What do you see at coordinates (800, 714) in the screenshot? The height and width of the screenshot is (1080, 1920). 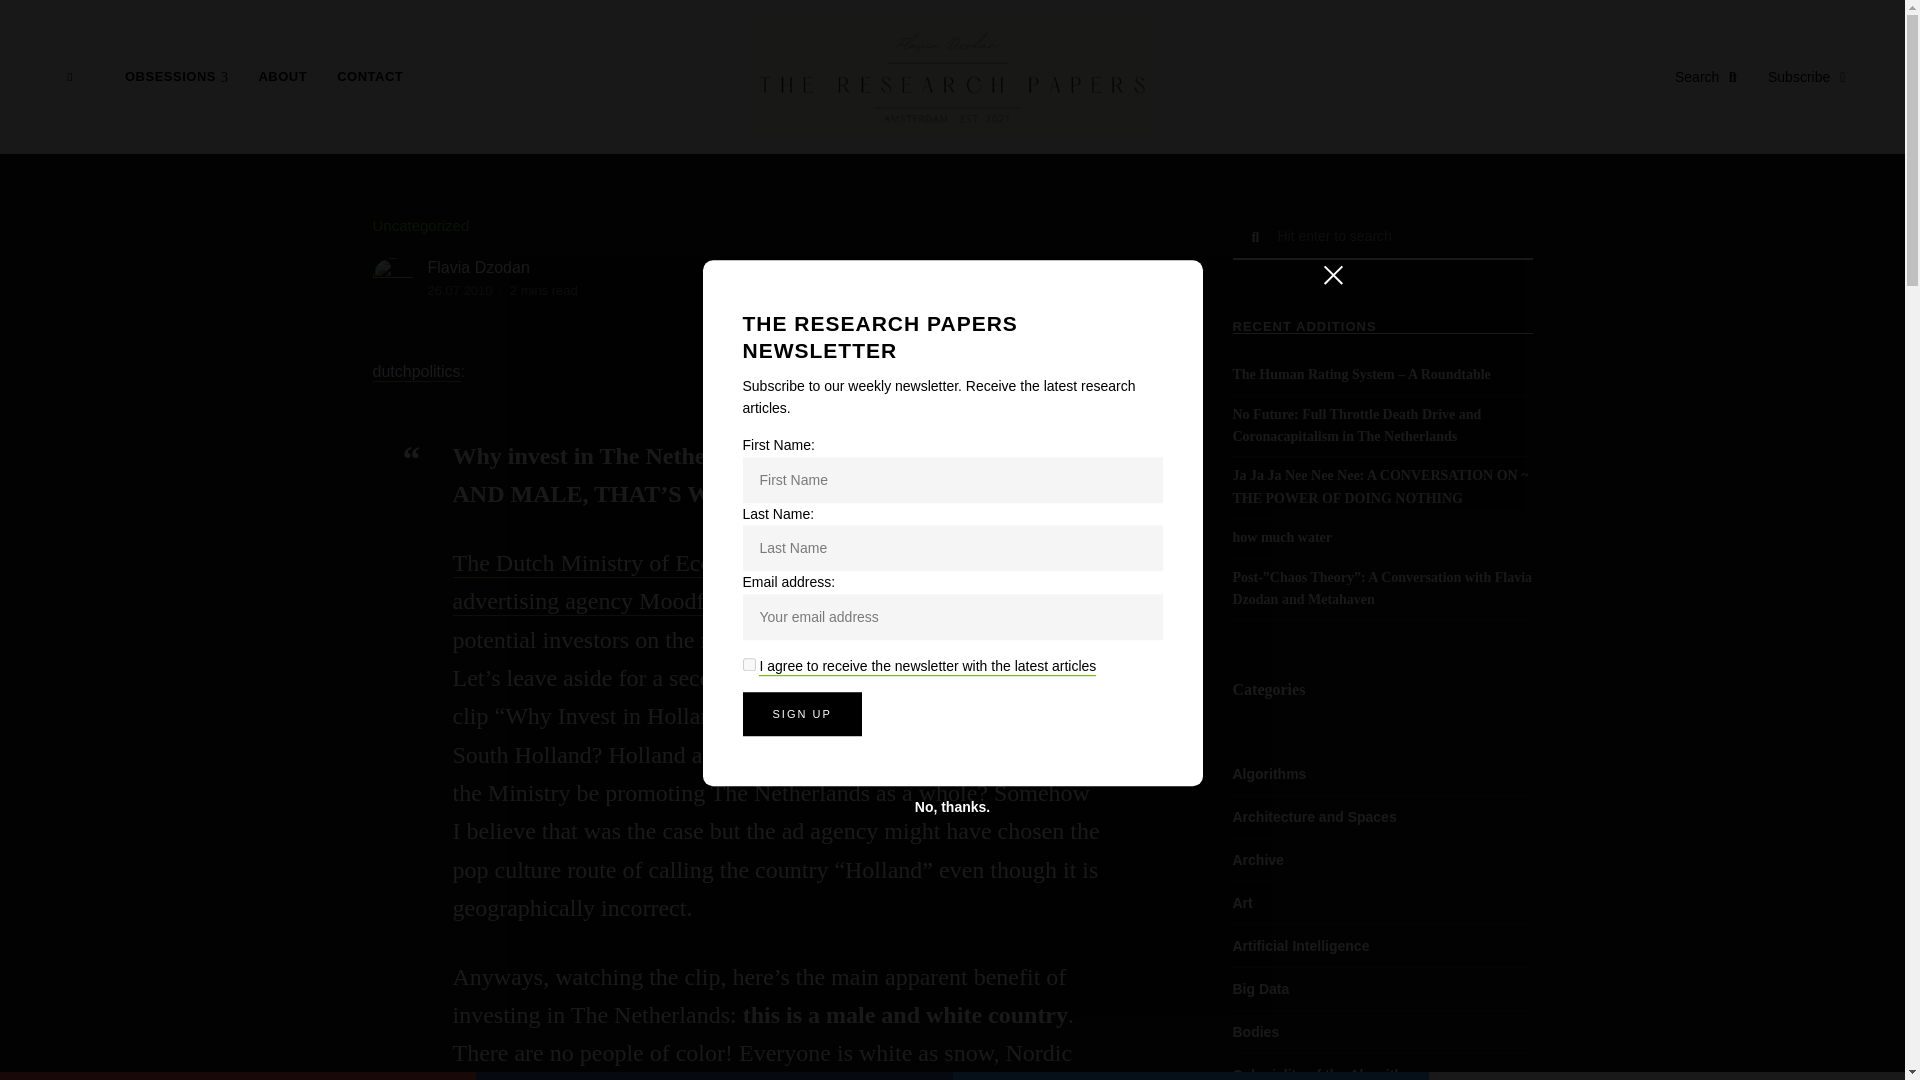 I see `Sign up` at bounding box center [800, 714].